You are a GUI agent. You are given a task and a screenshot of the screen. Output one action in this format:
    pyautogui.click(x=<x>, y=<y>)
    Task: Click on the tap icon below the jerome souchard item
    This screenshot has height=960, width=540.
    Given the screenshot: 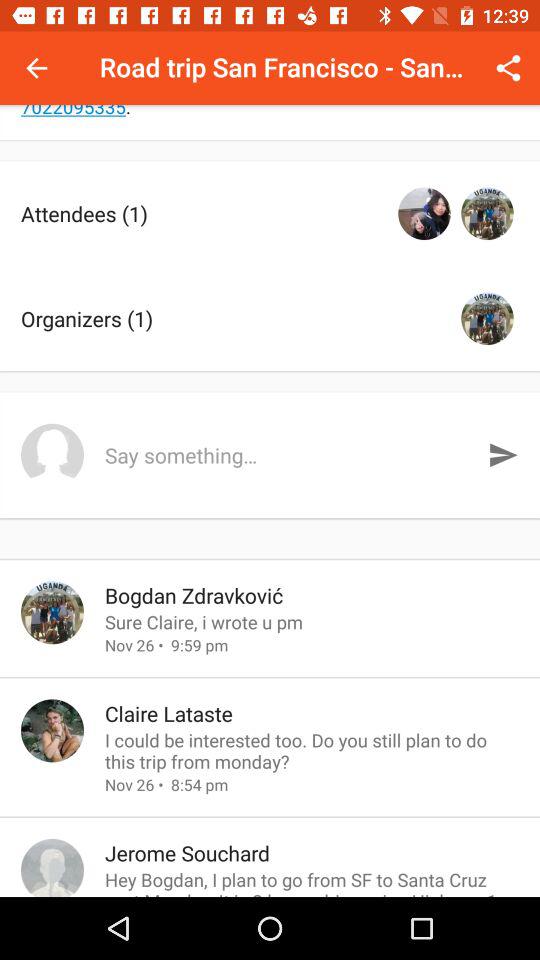 What is the action you would take?
    pyautogui.click(x=312, y=882)
    